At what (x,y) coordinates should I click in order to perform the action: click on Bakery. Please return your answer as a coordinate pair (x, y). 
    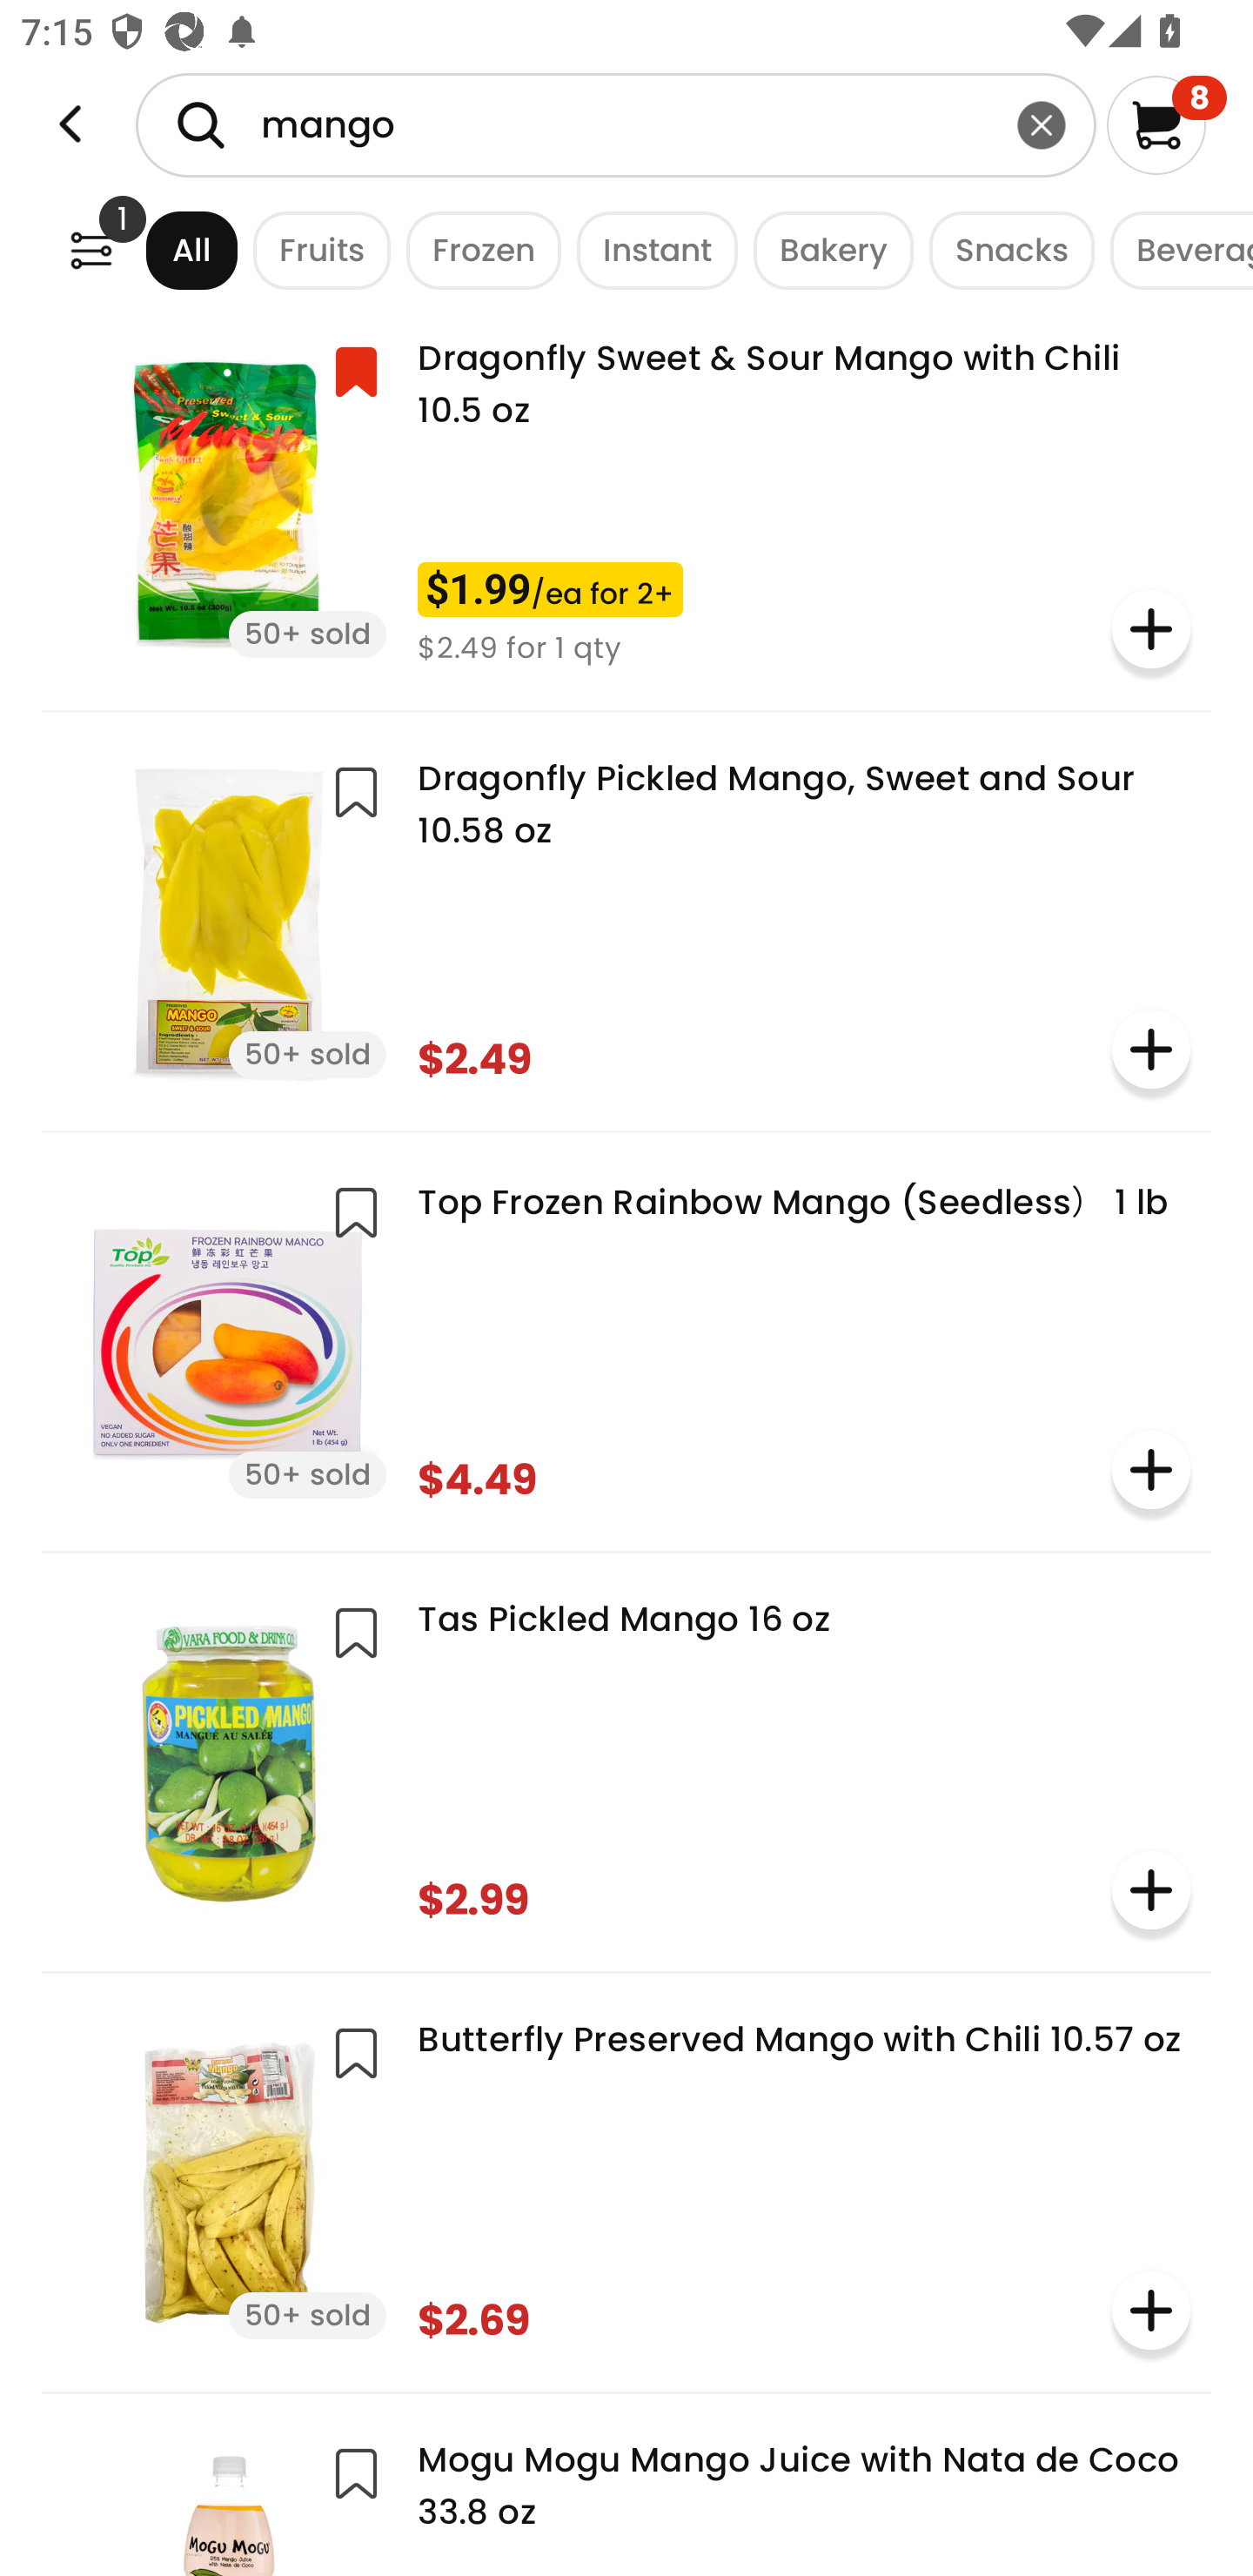
    Looking at the image, I should click on (825, 249).